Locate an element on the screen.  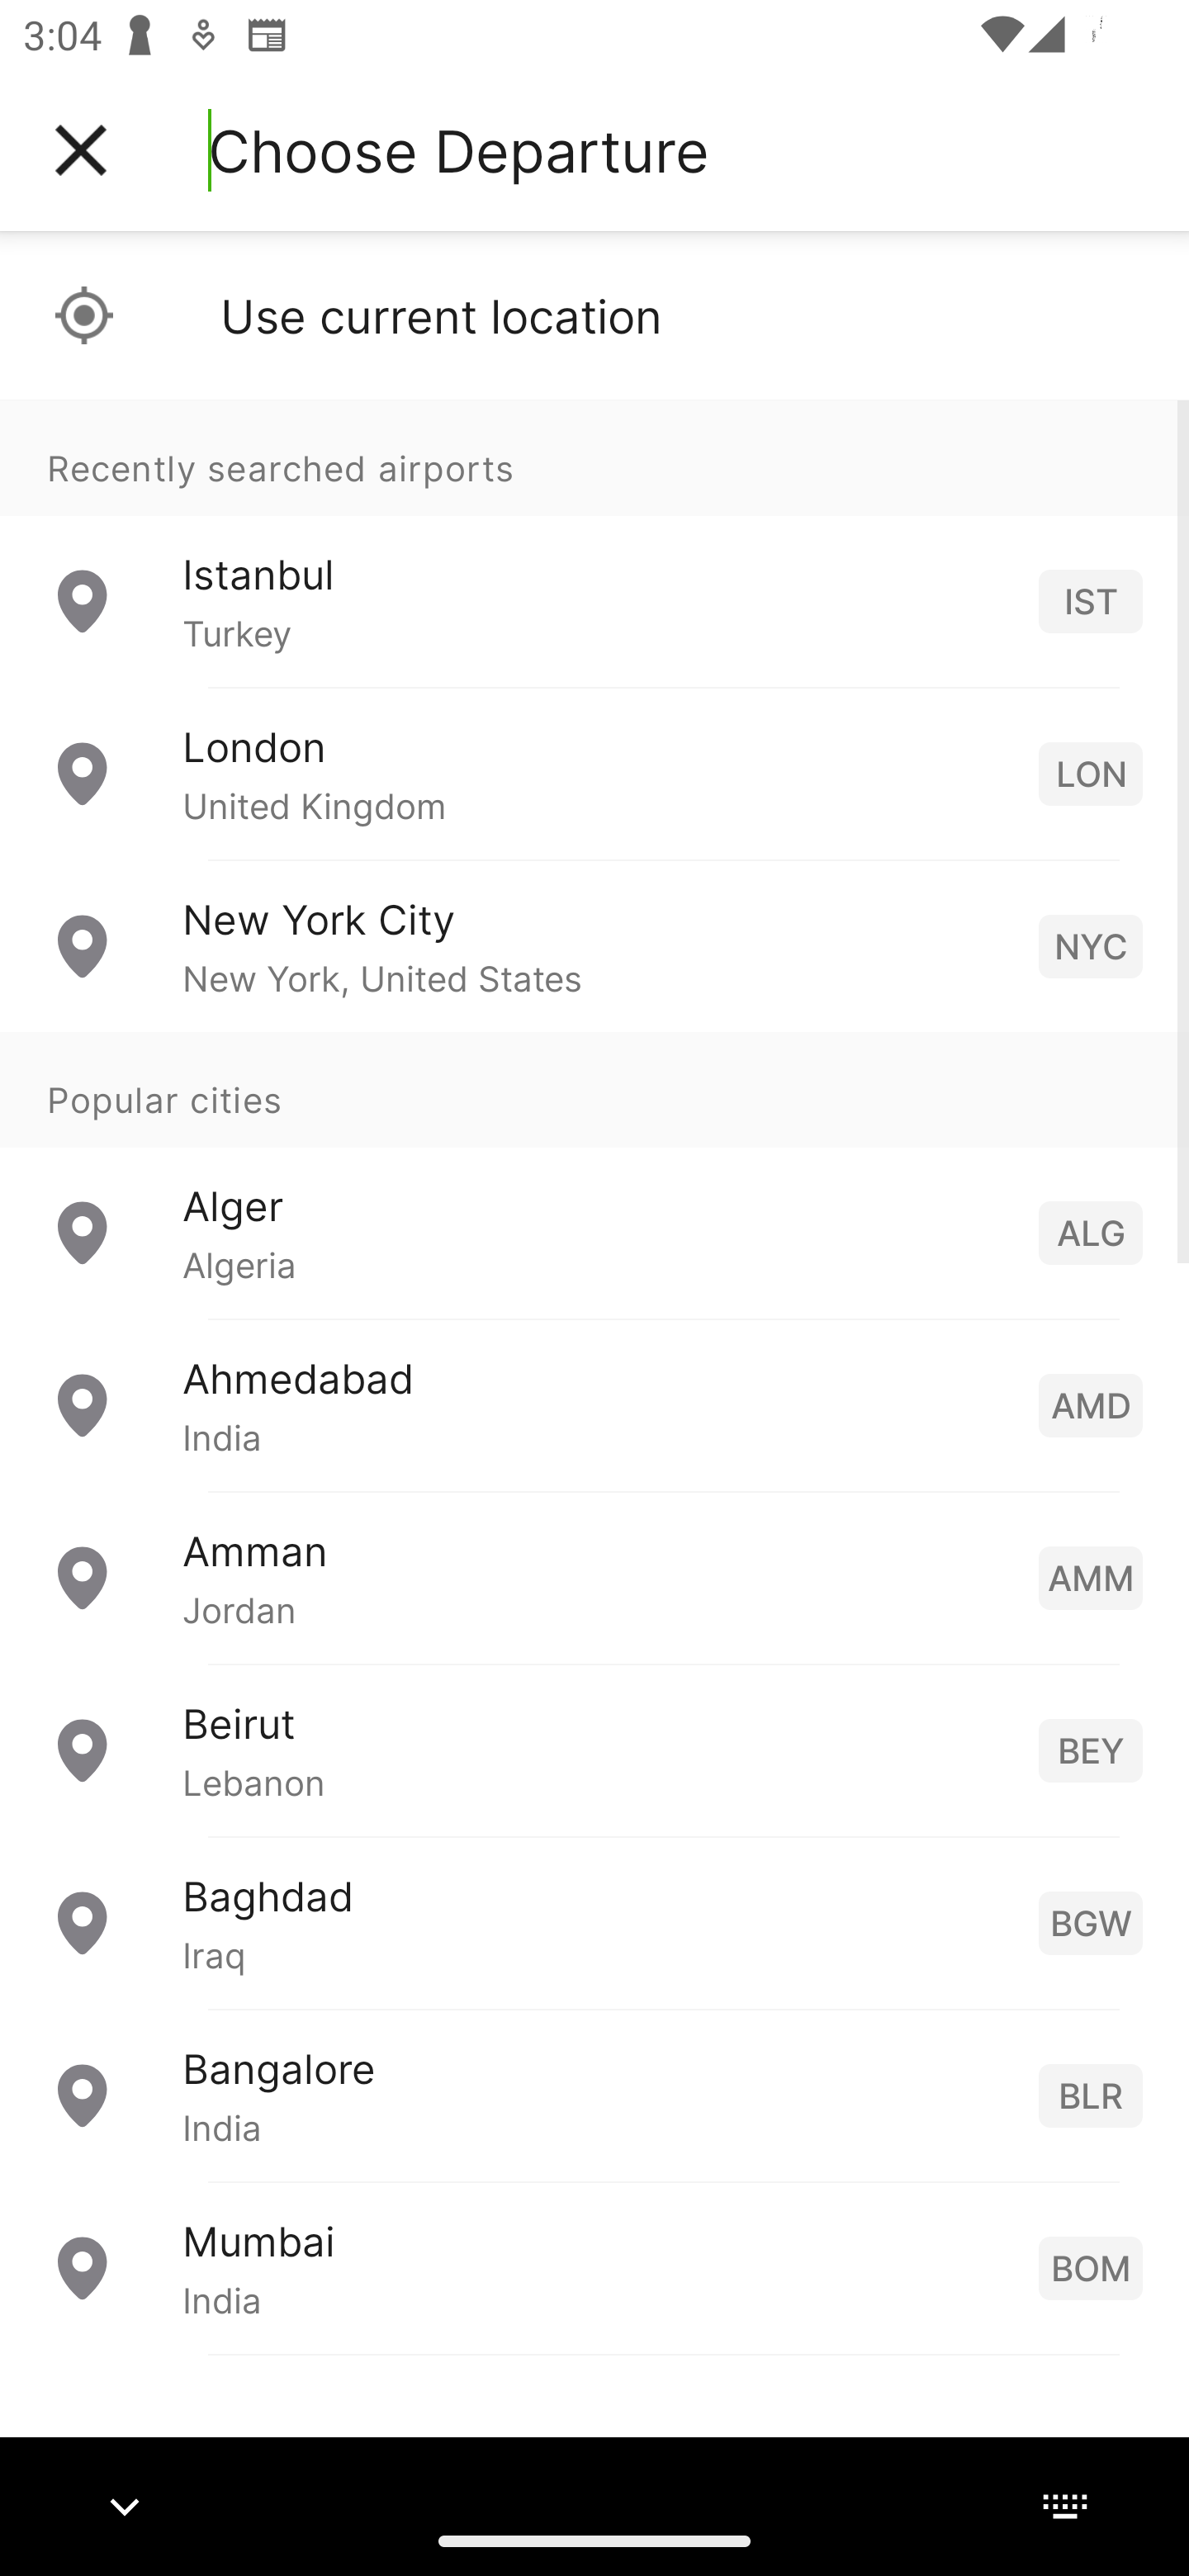
Use current location is located at coordinates (594, 315).